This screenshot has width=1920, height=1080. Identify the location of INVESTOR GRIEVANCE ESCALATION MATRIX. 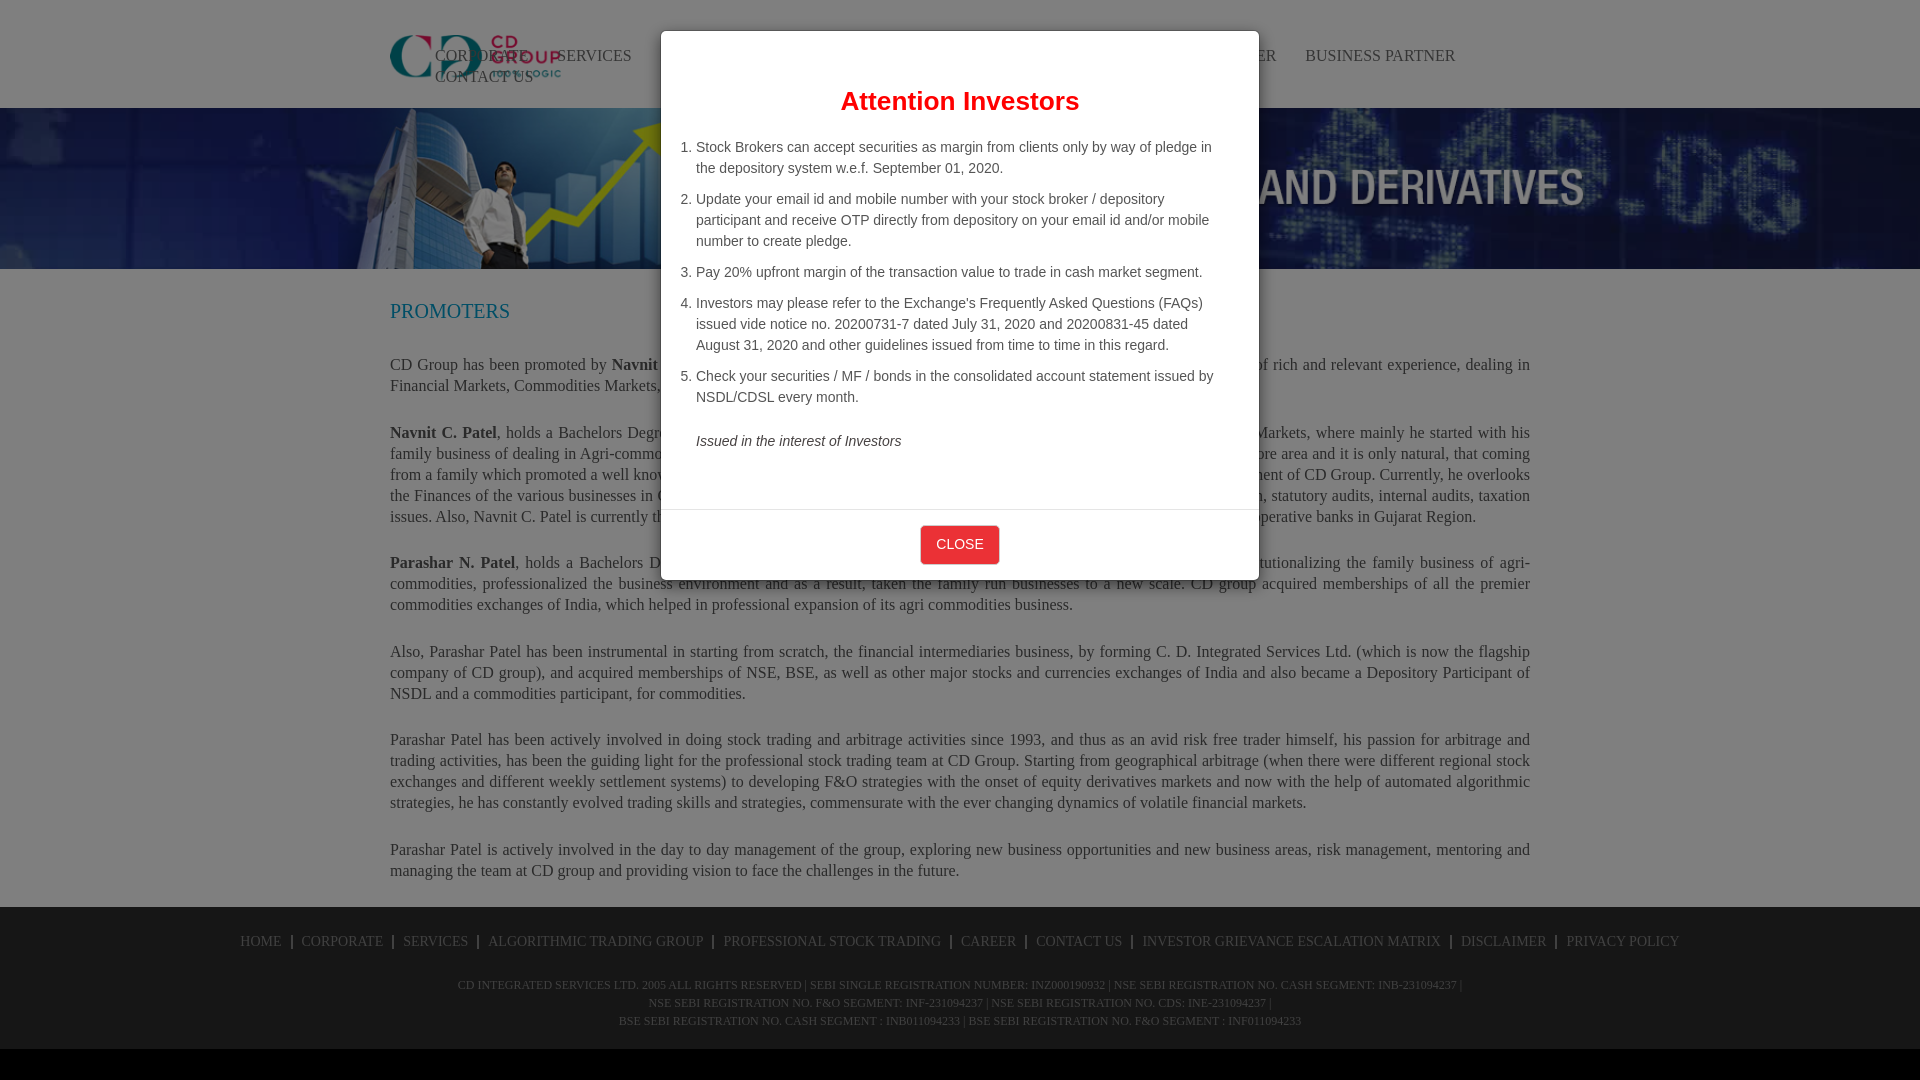
(1292, 942).